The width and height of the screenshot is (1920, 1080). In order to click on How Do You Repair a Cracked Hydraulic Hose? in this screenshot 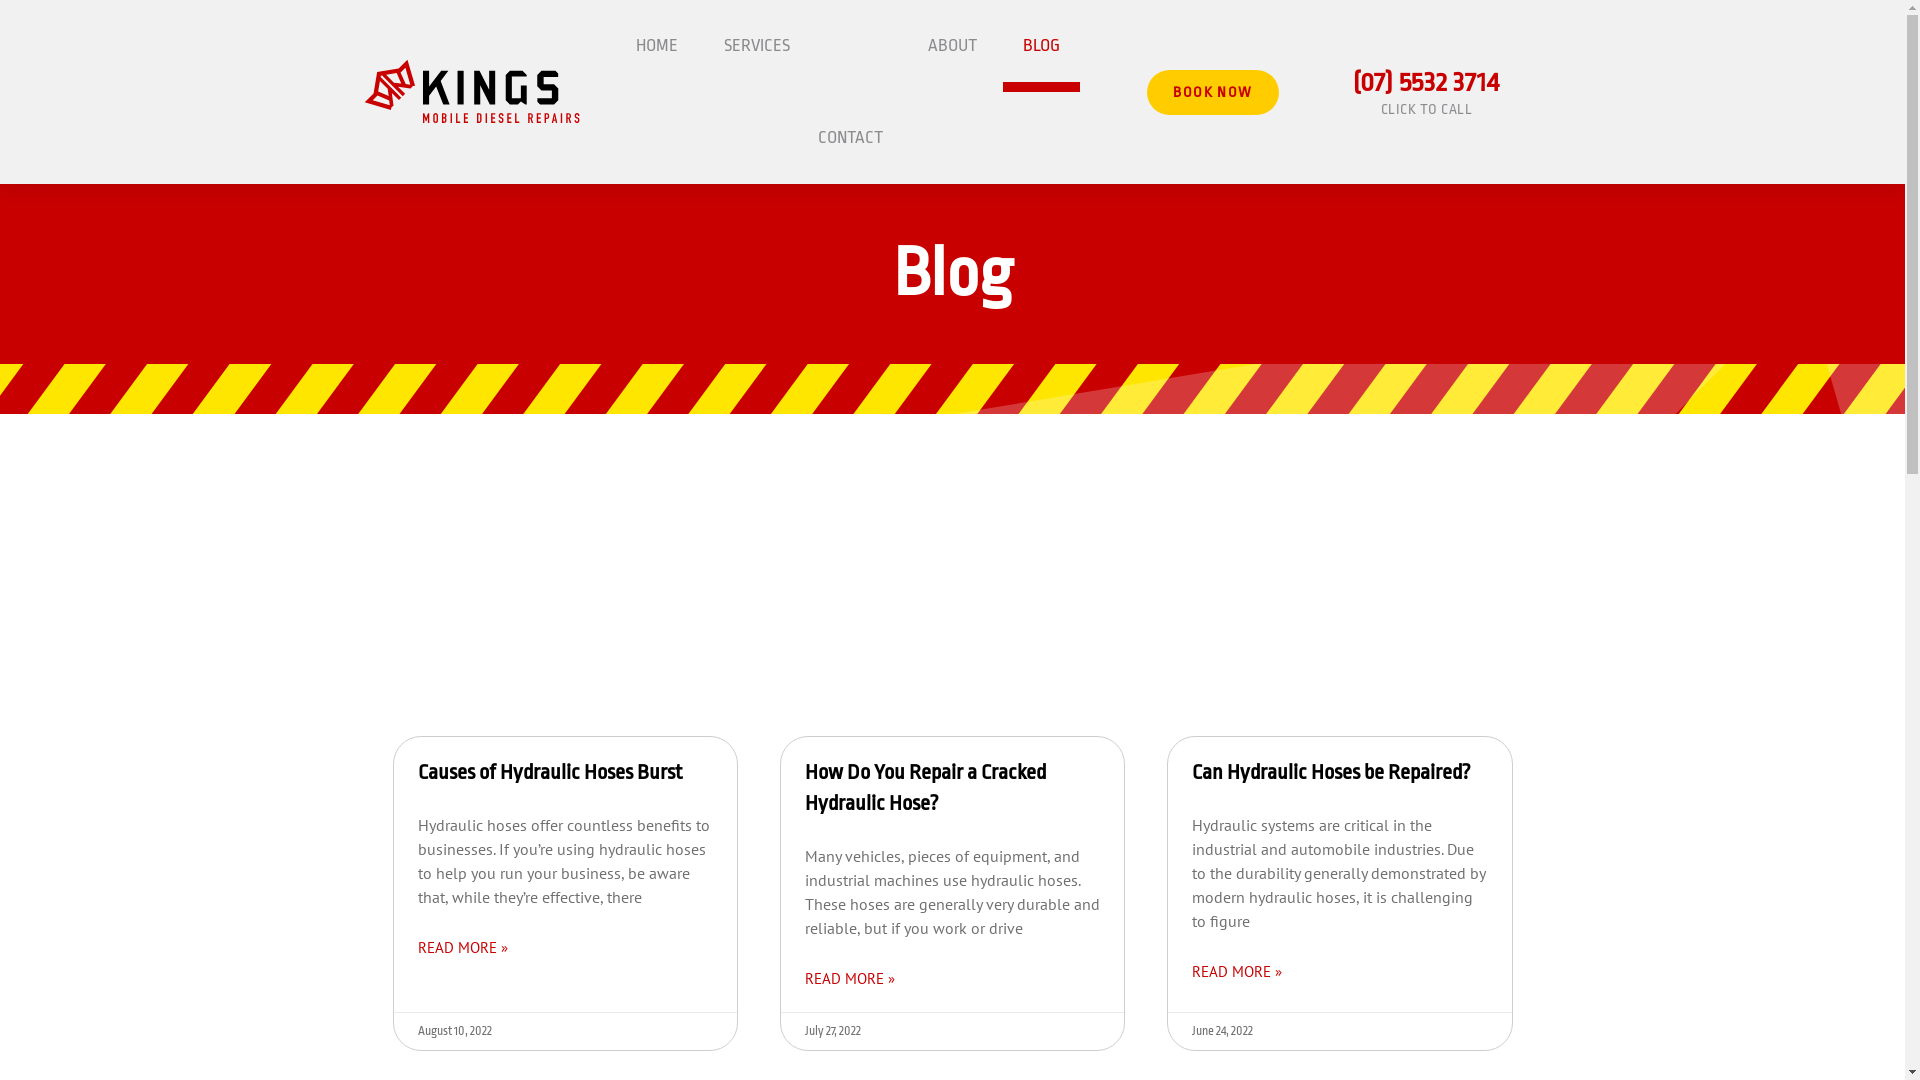, I will do `click(926, 788)`.